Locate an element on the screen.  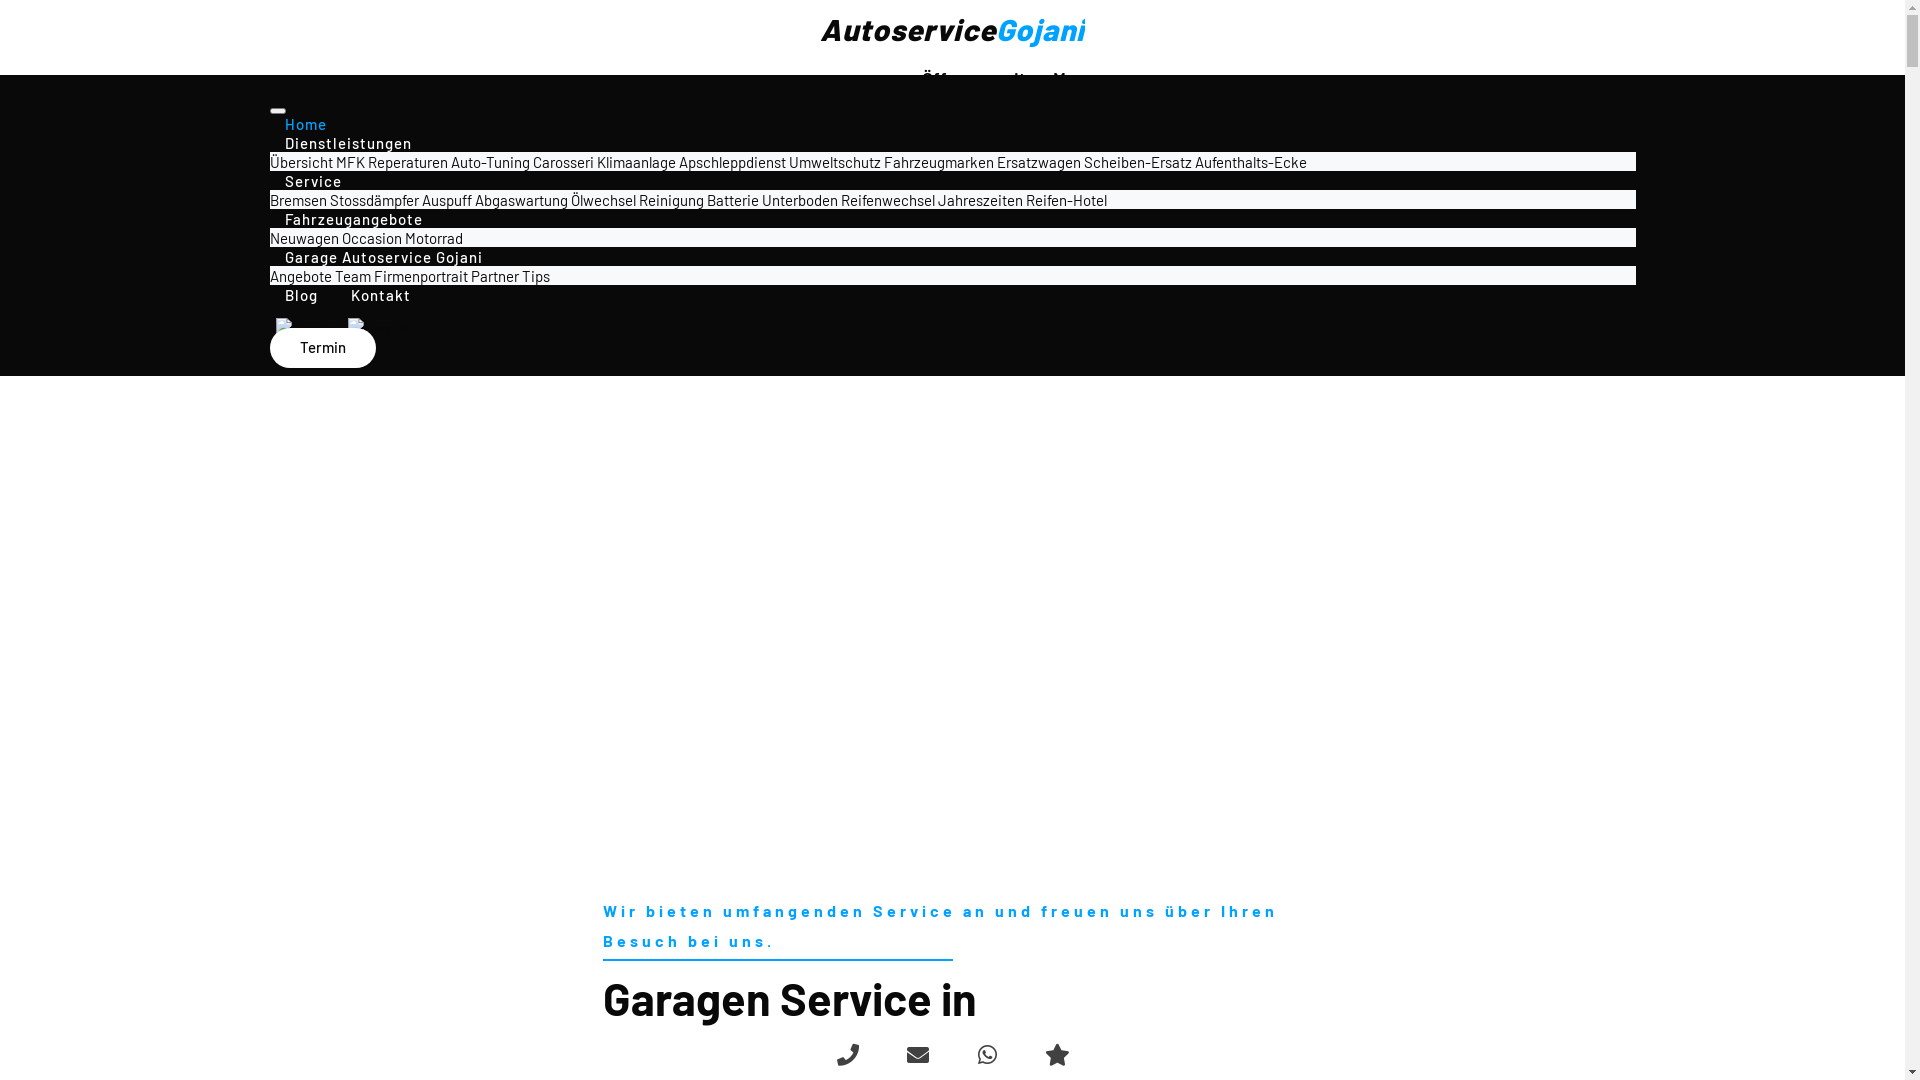
Blog is located at coordinates (302, 295).